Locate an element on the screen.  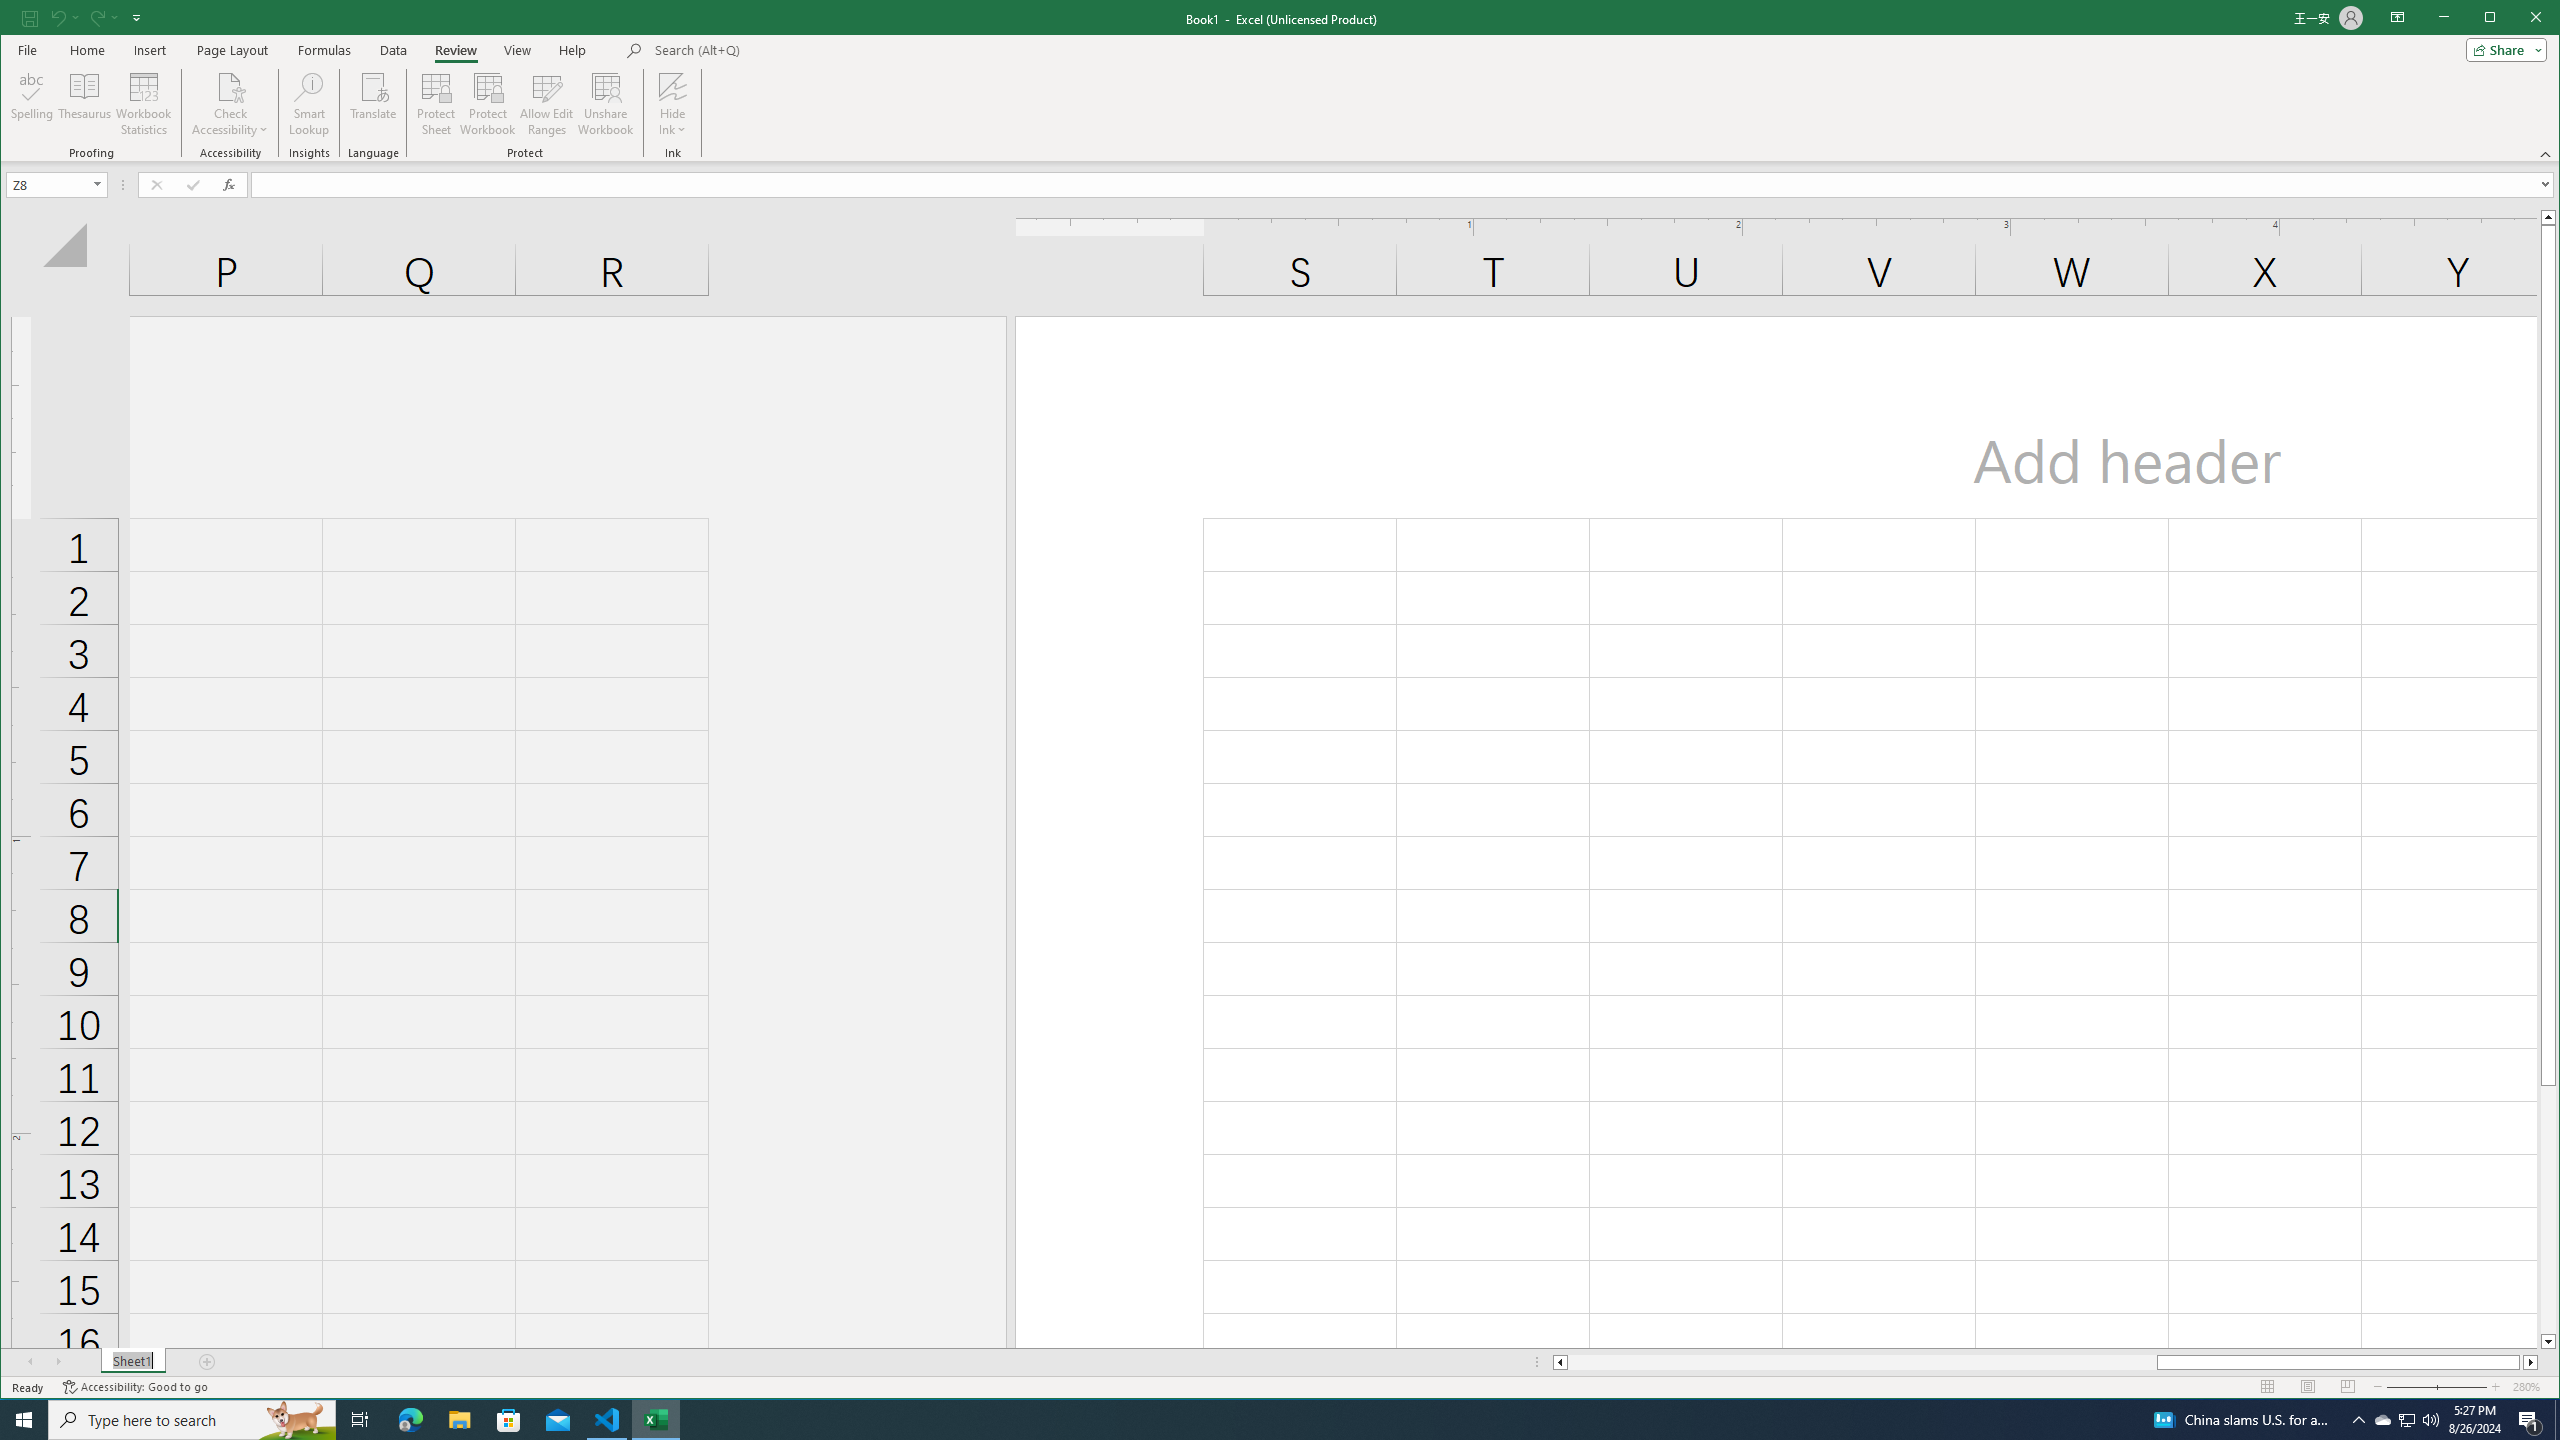
Protect Sheet... is located at coordinates (436, 104).